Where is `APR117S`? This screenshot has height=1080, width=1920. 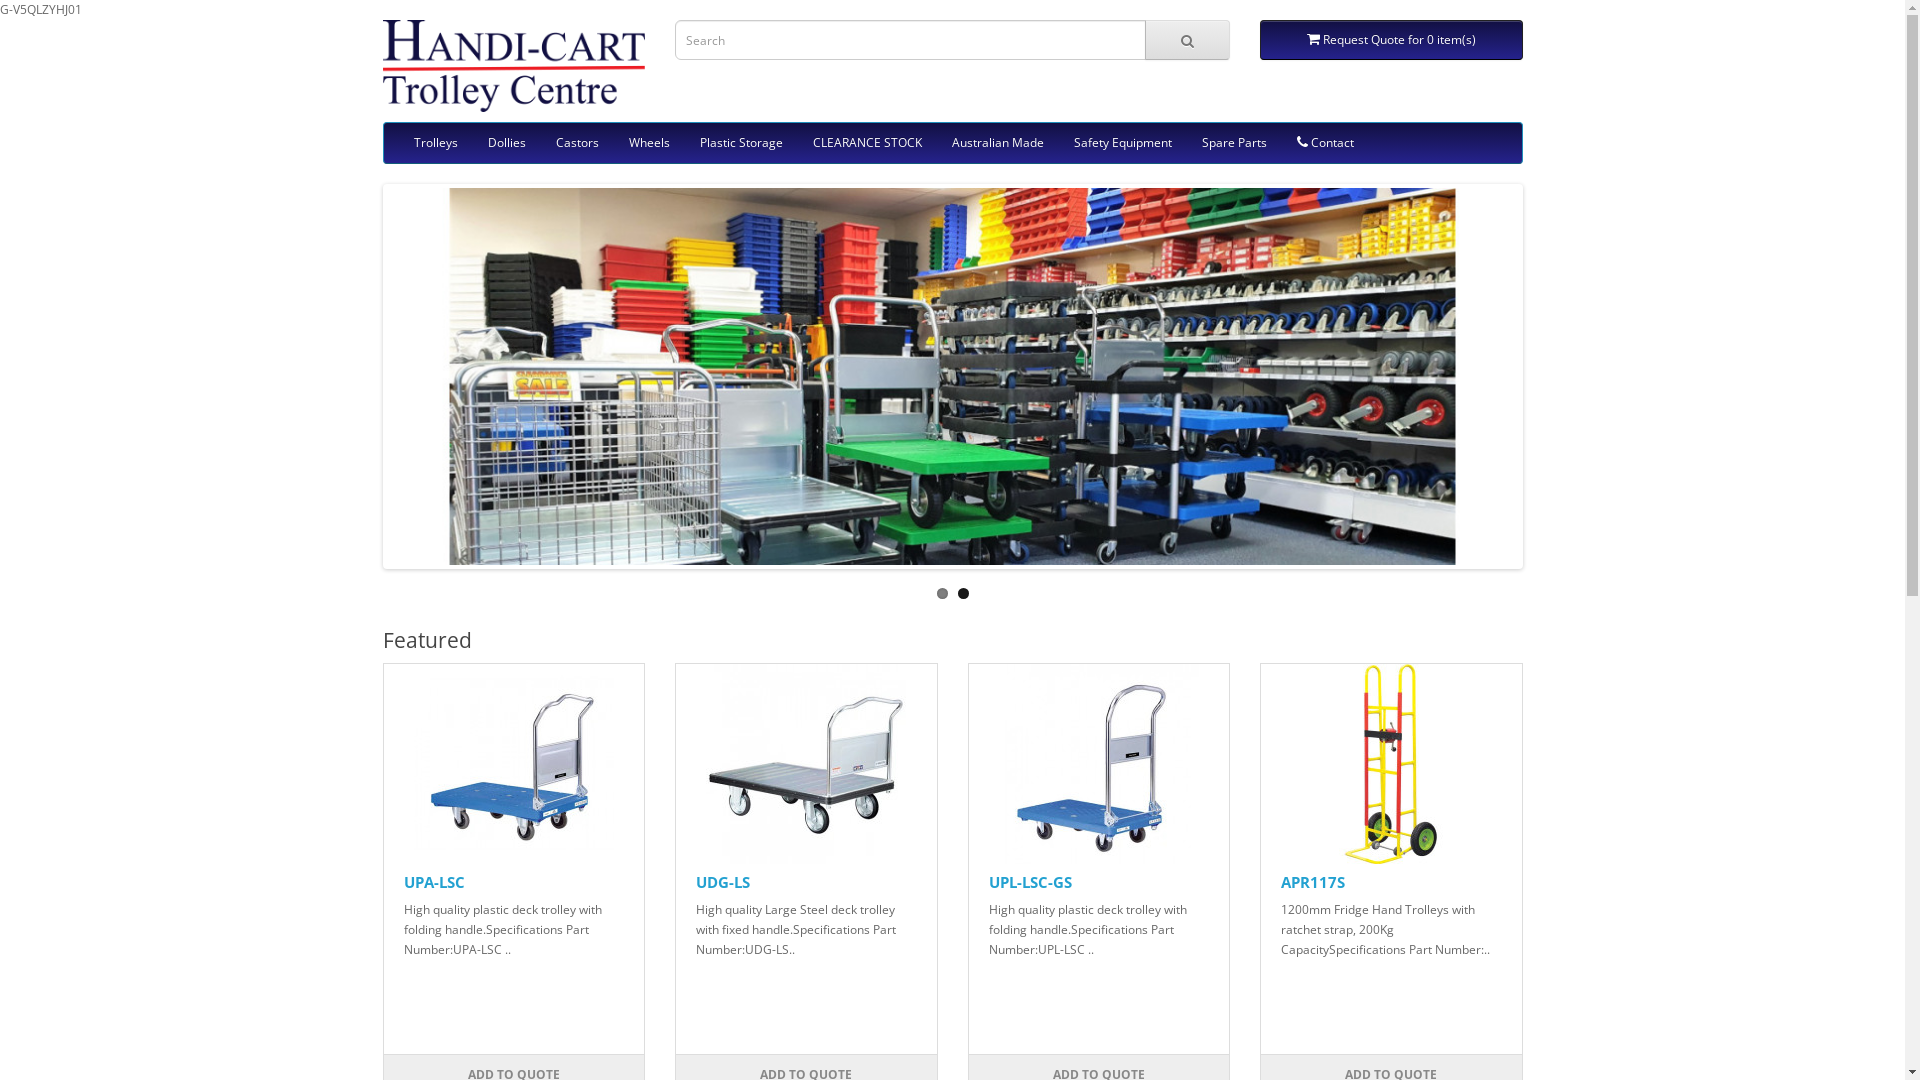
APR117S is located at coordinates (1313, 882).